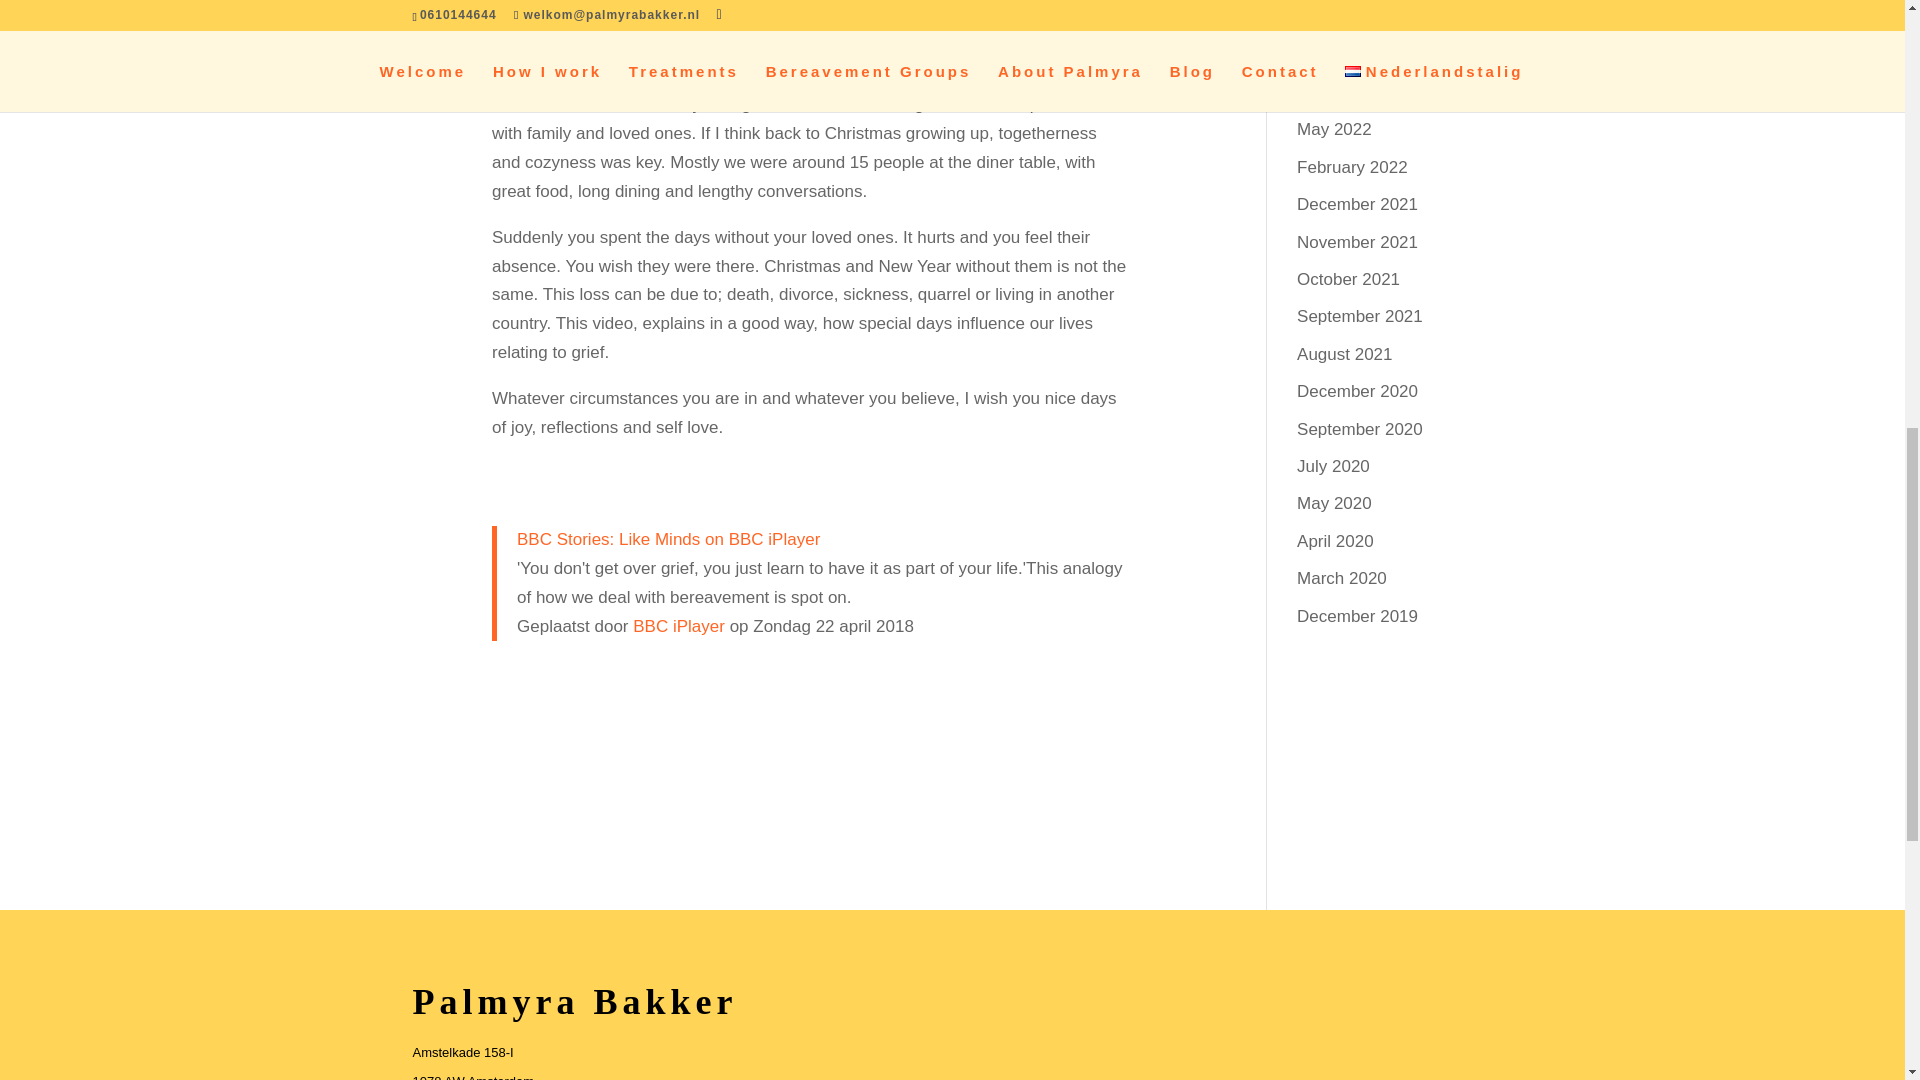 The image size is (1920, 1080). What do you see at coordinates (668, 539) in the screenshot?
I see `BBC Stories: Like Minds on BBC iPlayer` at bounding box center [668, 539].